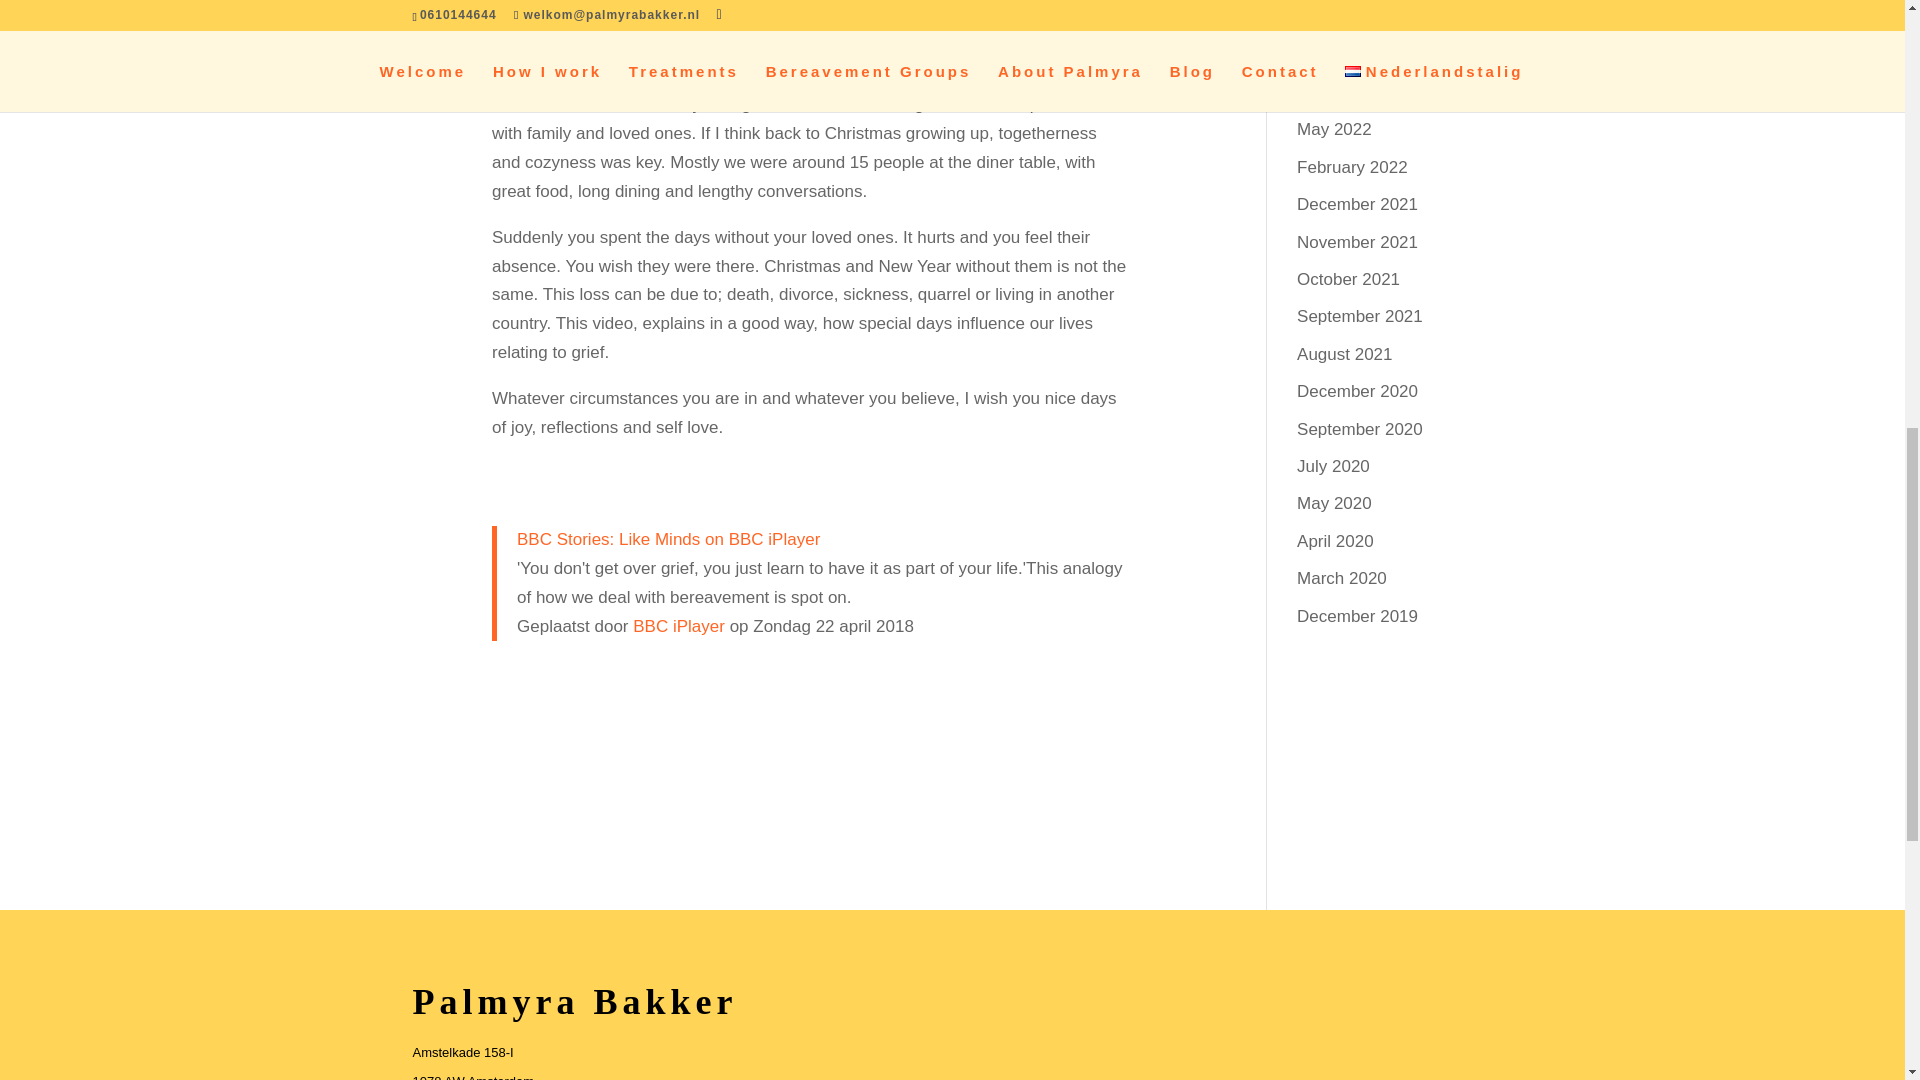 The image size is (1920, 1080). What do you see at coordinates (668, 539) in the screenshot?
I see `BBC Stories: Like Minds on BBC iPlayer` at bounding box center [668, 539].